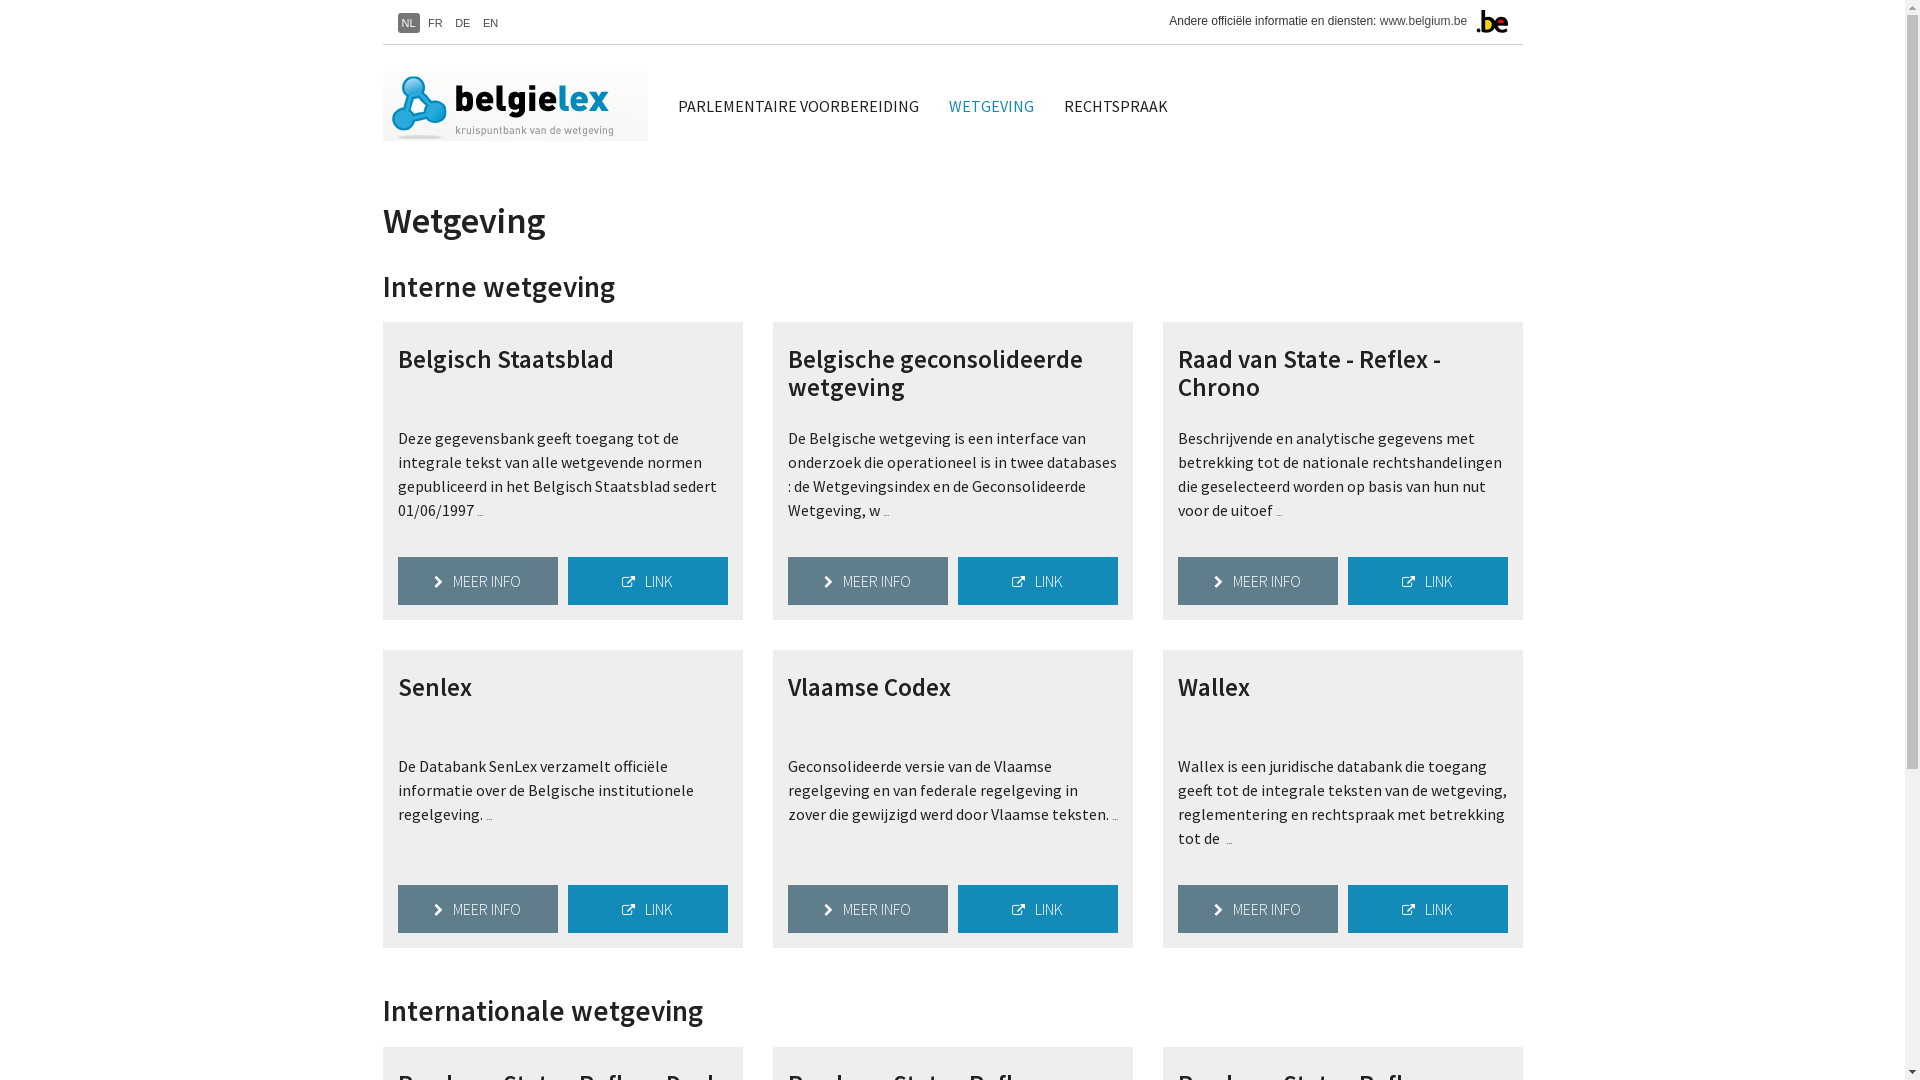  I want to click on MEER INFO, so click(1258, 581).